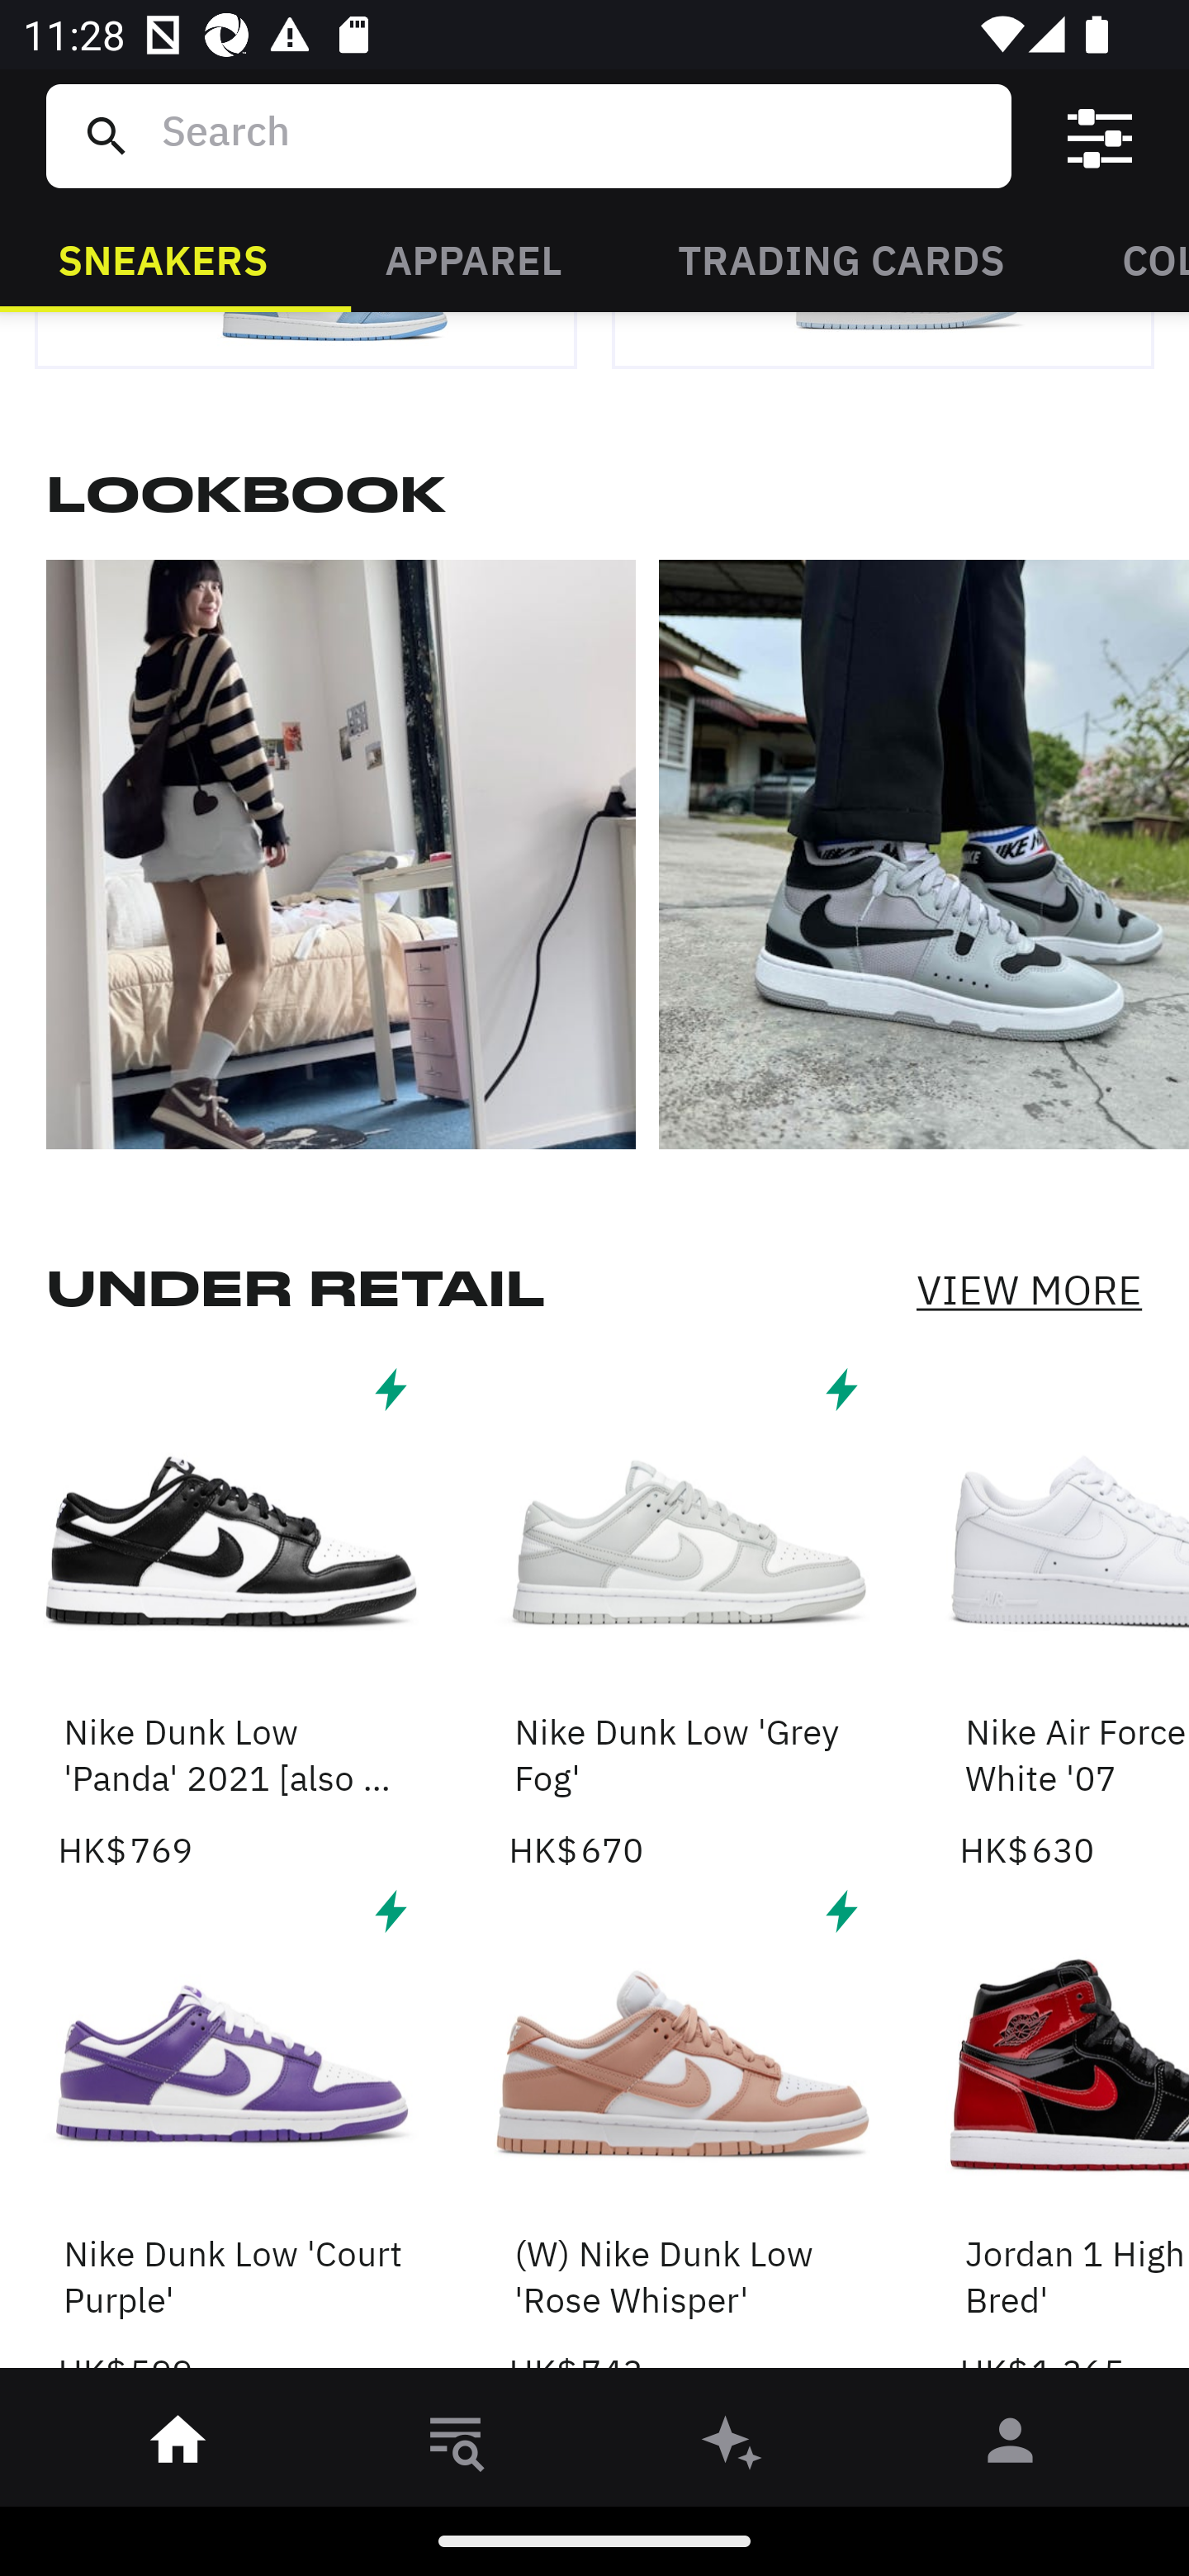 The width and height of the screenshot is (1189, 2576). What do you see at coordinates (841, 258) in the screenshot?
I see `TRADING CARDS` at bounding box center [841, 258].